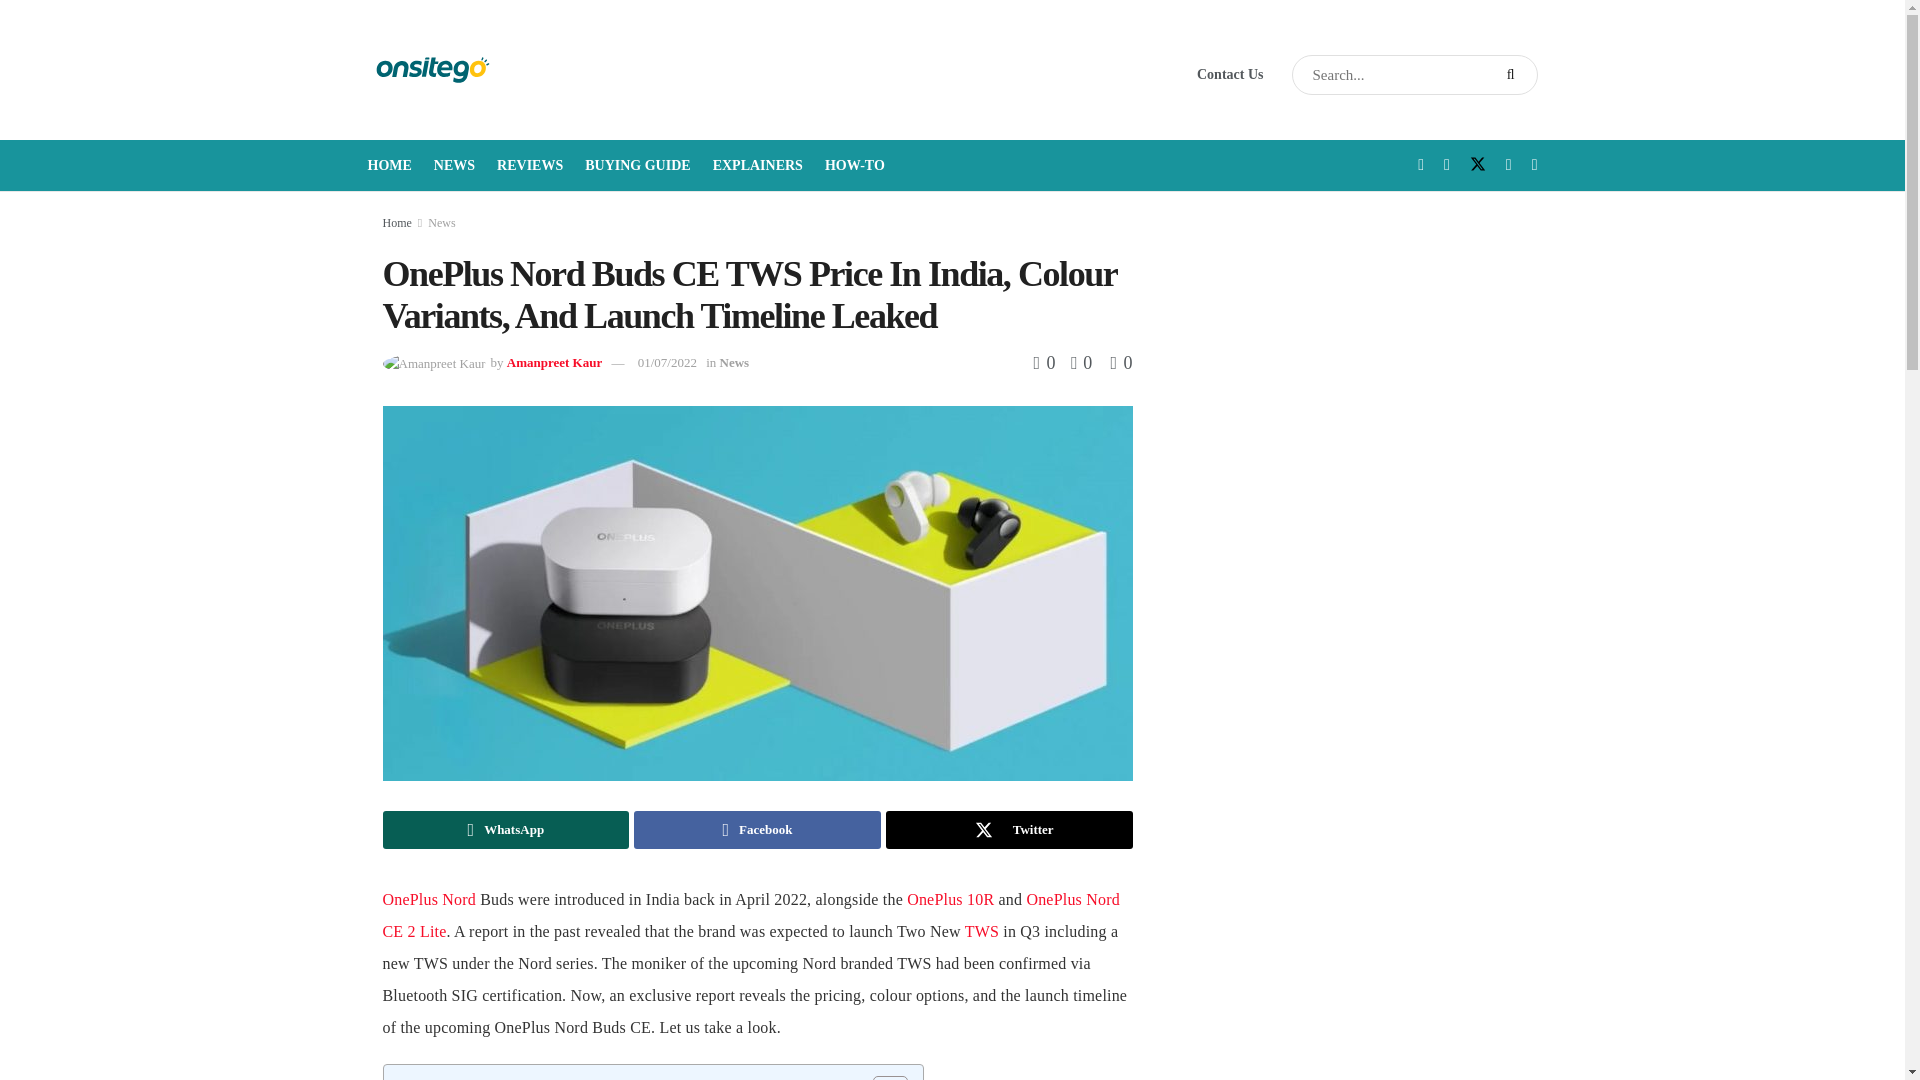  What do you see at coordinates (757, 166) in the screenshot?
I see `EXPLAINERS` at bounding box center [757, 166].